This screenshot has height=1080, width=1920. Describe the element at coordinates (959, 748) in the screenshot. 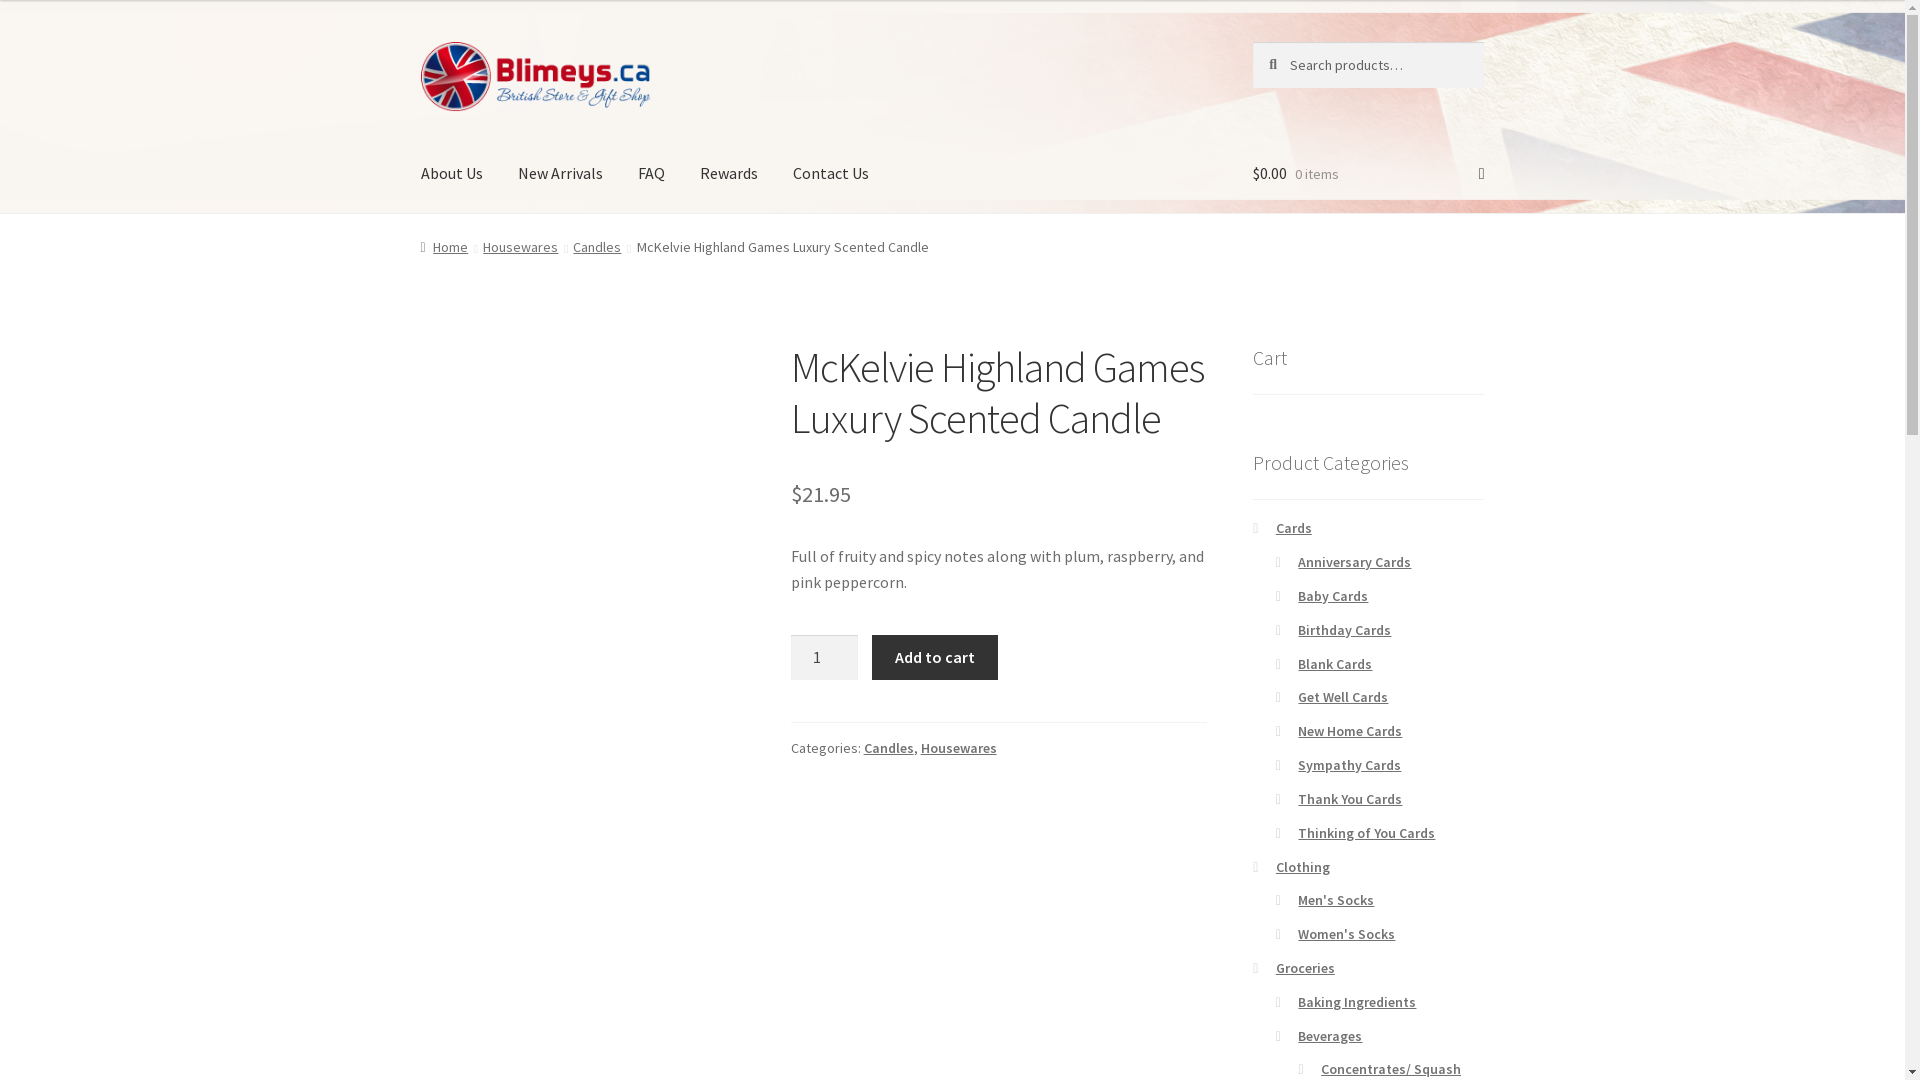

I see `Housewares` at that location.